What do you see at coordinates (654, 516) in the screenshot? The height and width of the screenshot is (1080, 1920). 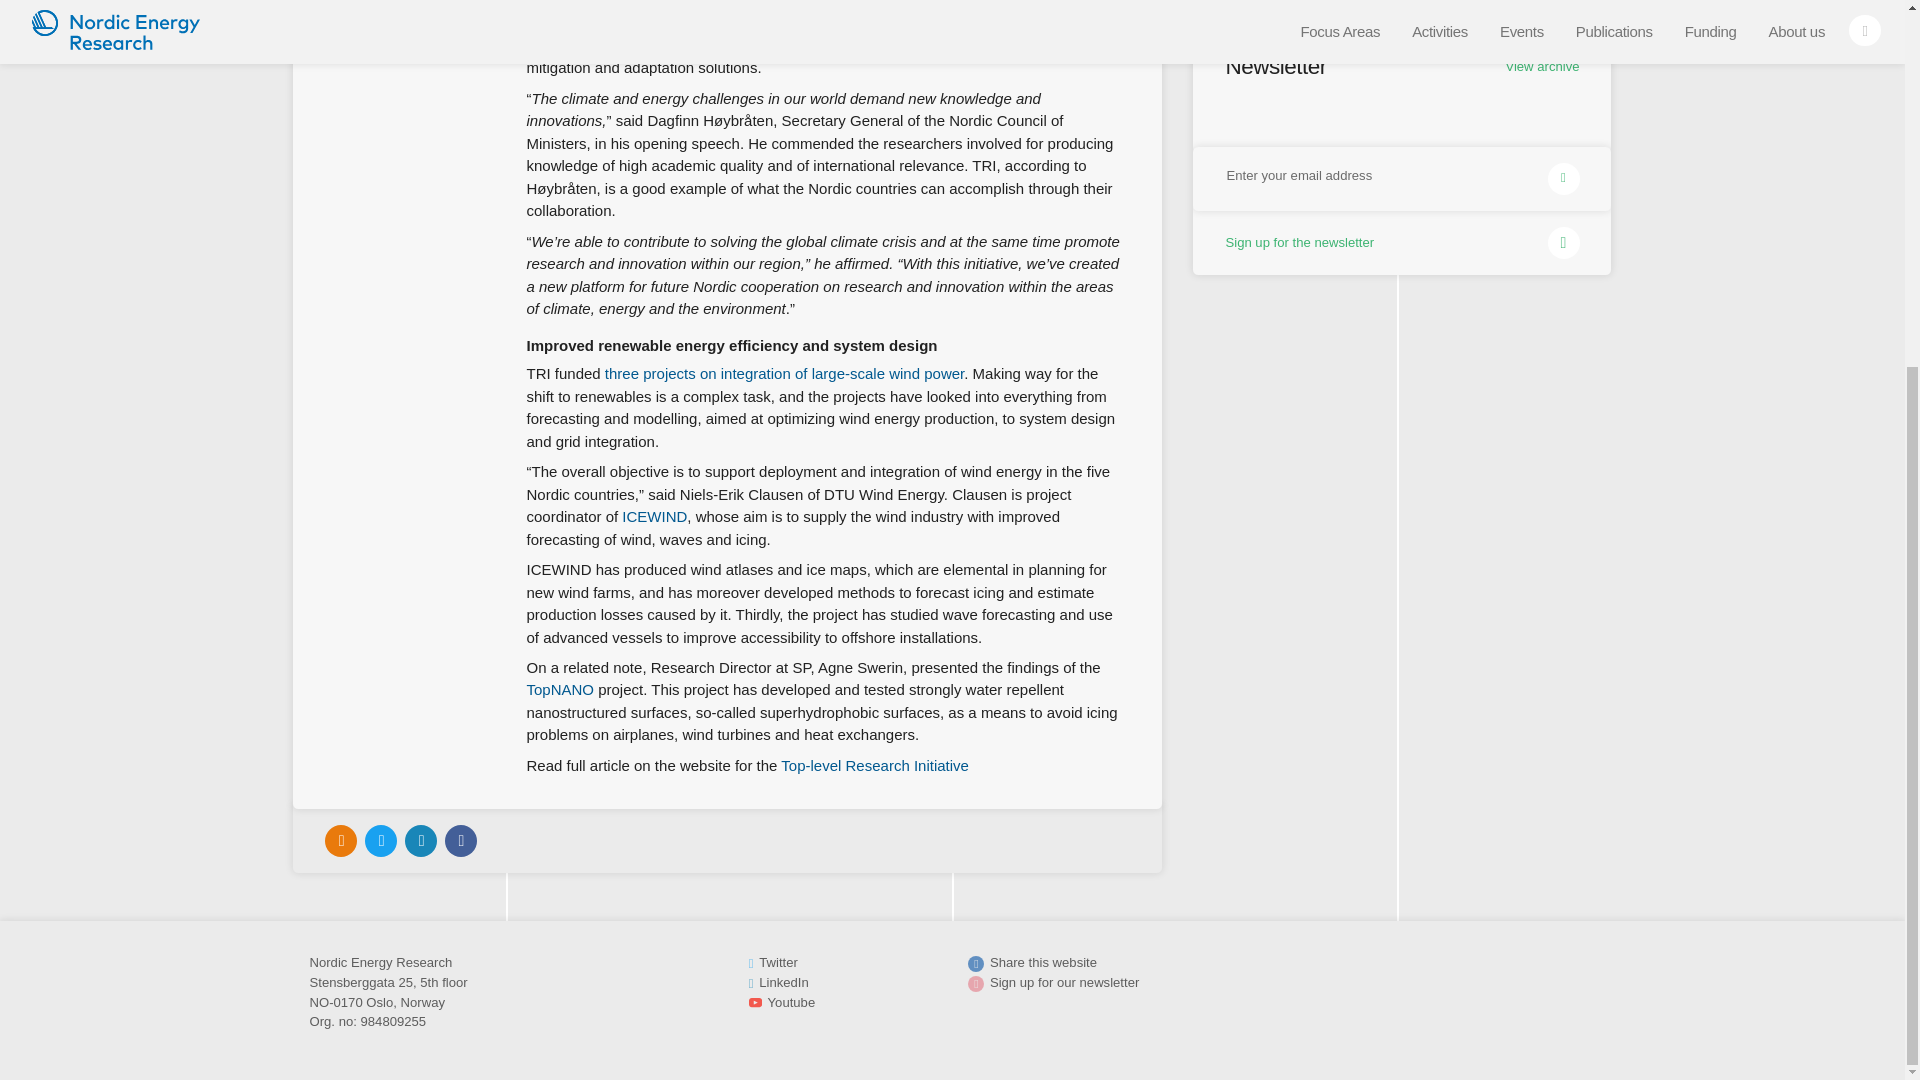 I see `ICEWIND` at bounding box center [654, 516].